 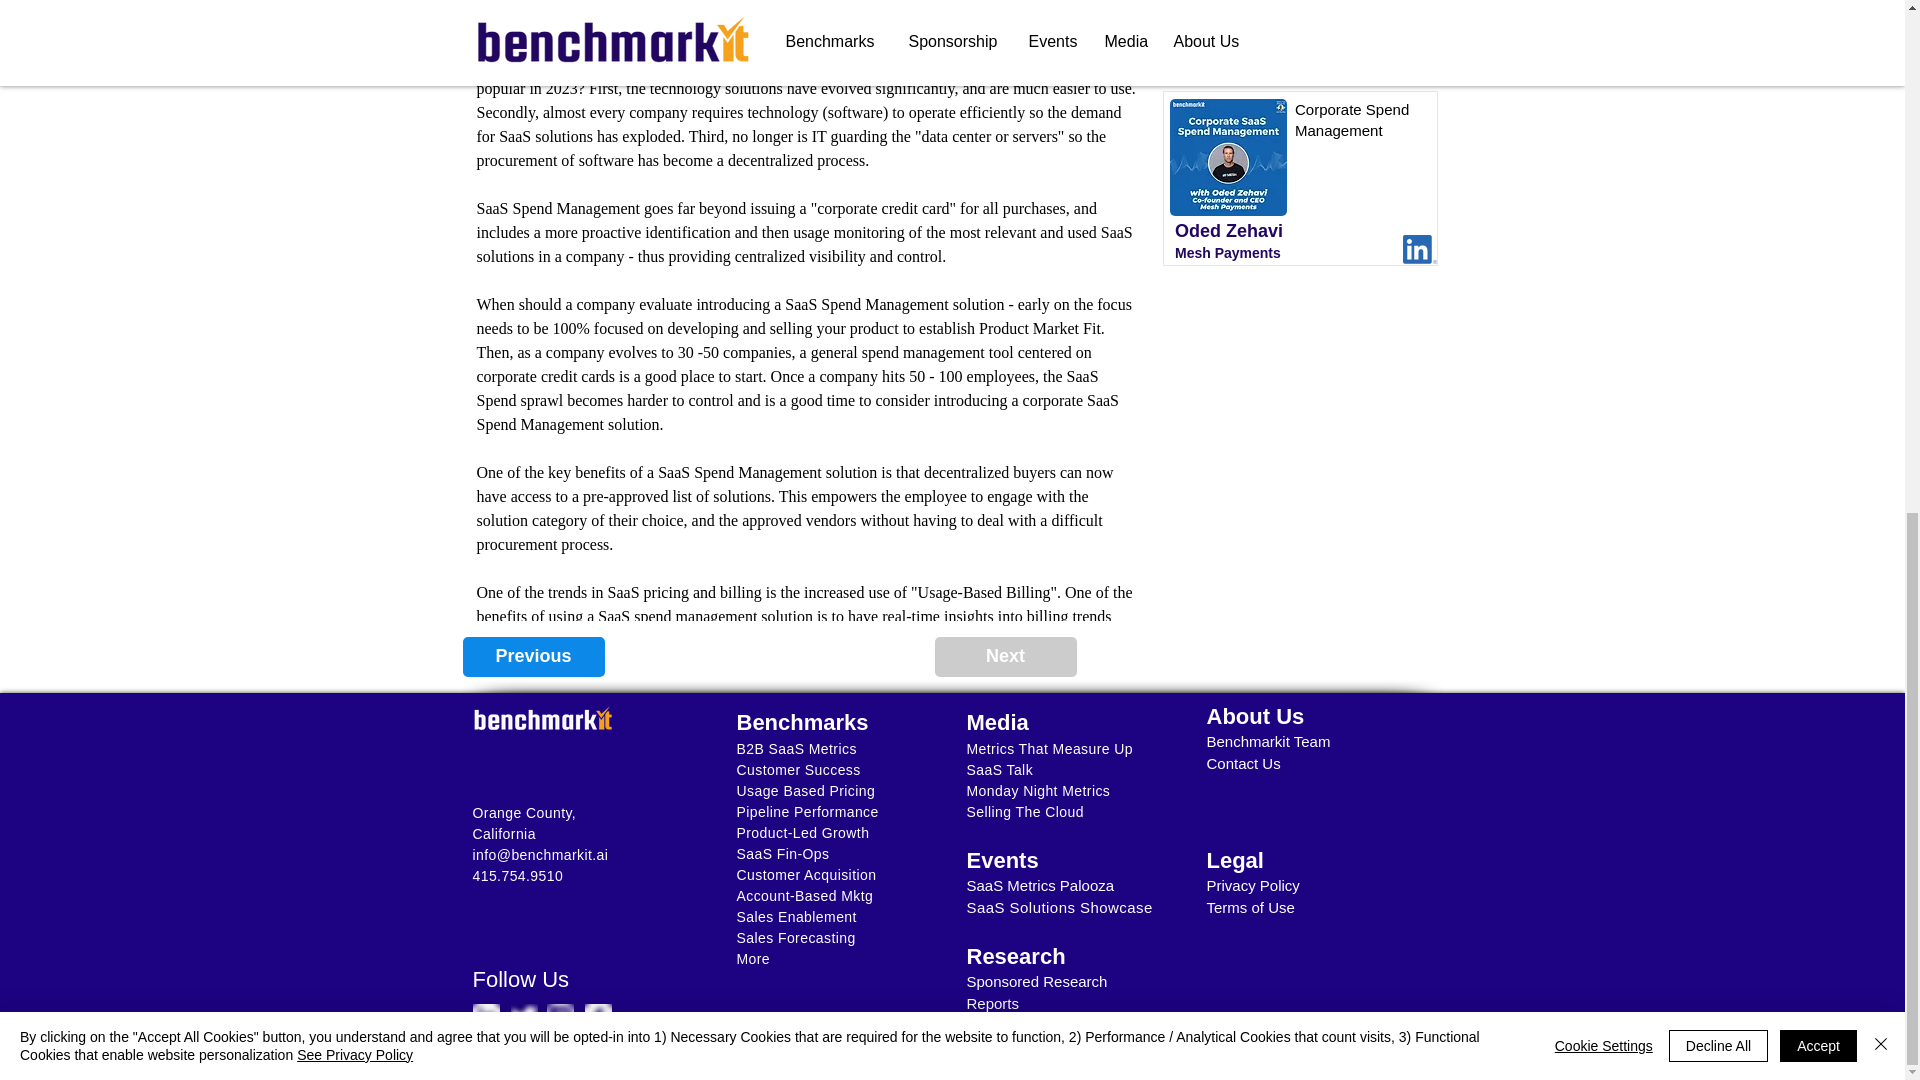 I want to click on Next, so click(x=1004, y=657).